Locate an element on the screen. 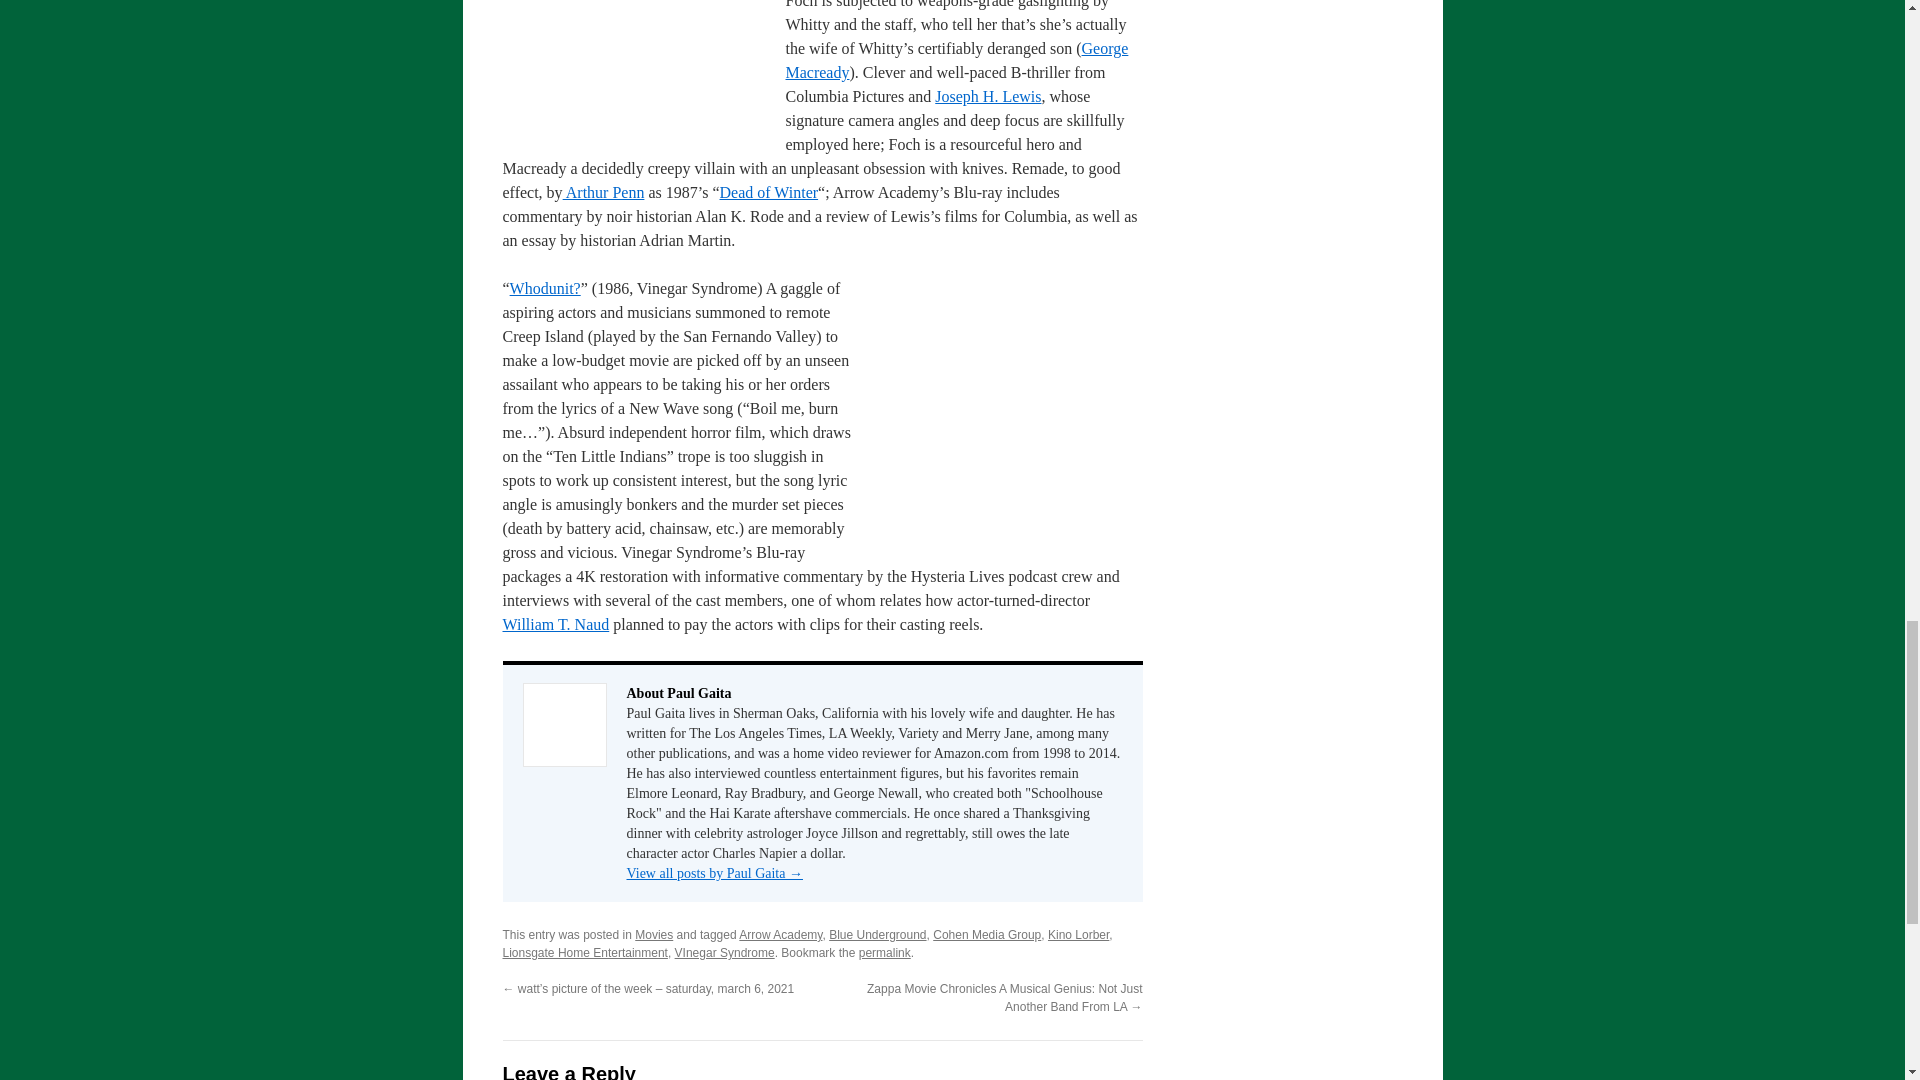  Permalink to Movies Till Dawn: Crime and Punishment, USA is located at coordinates (884, 953).